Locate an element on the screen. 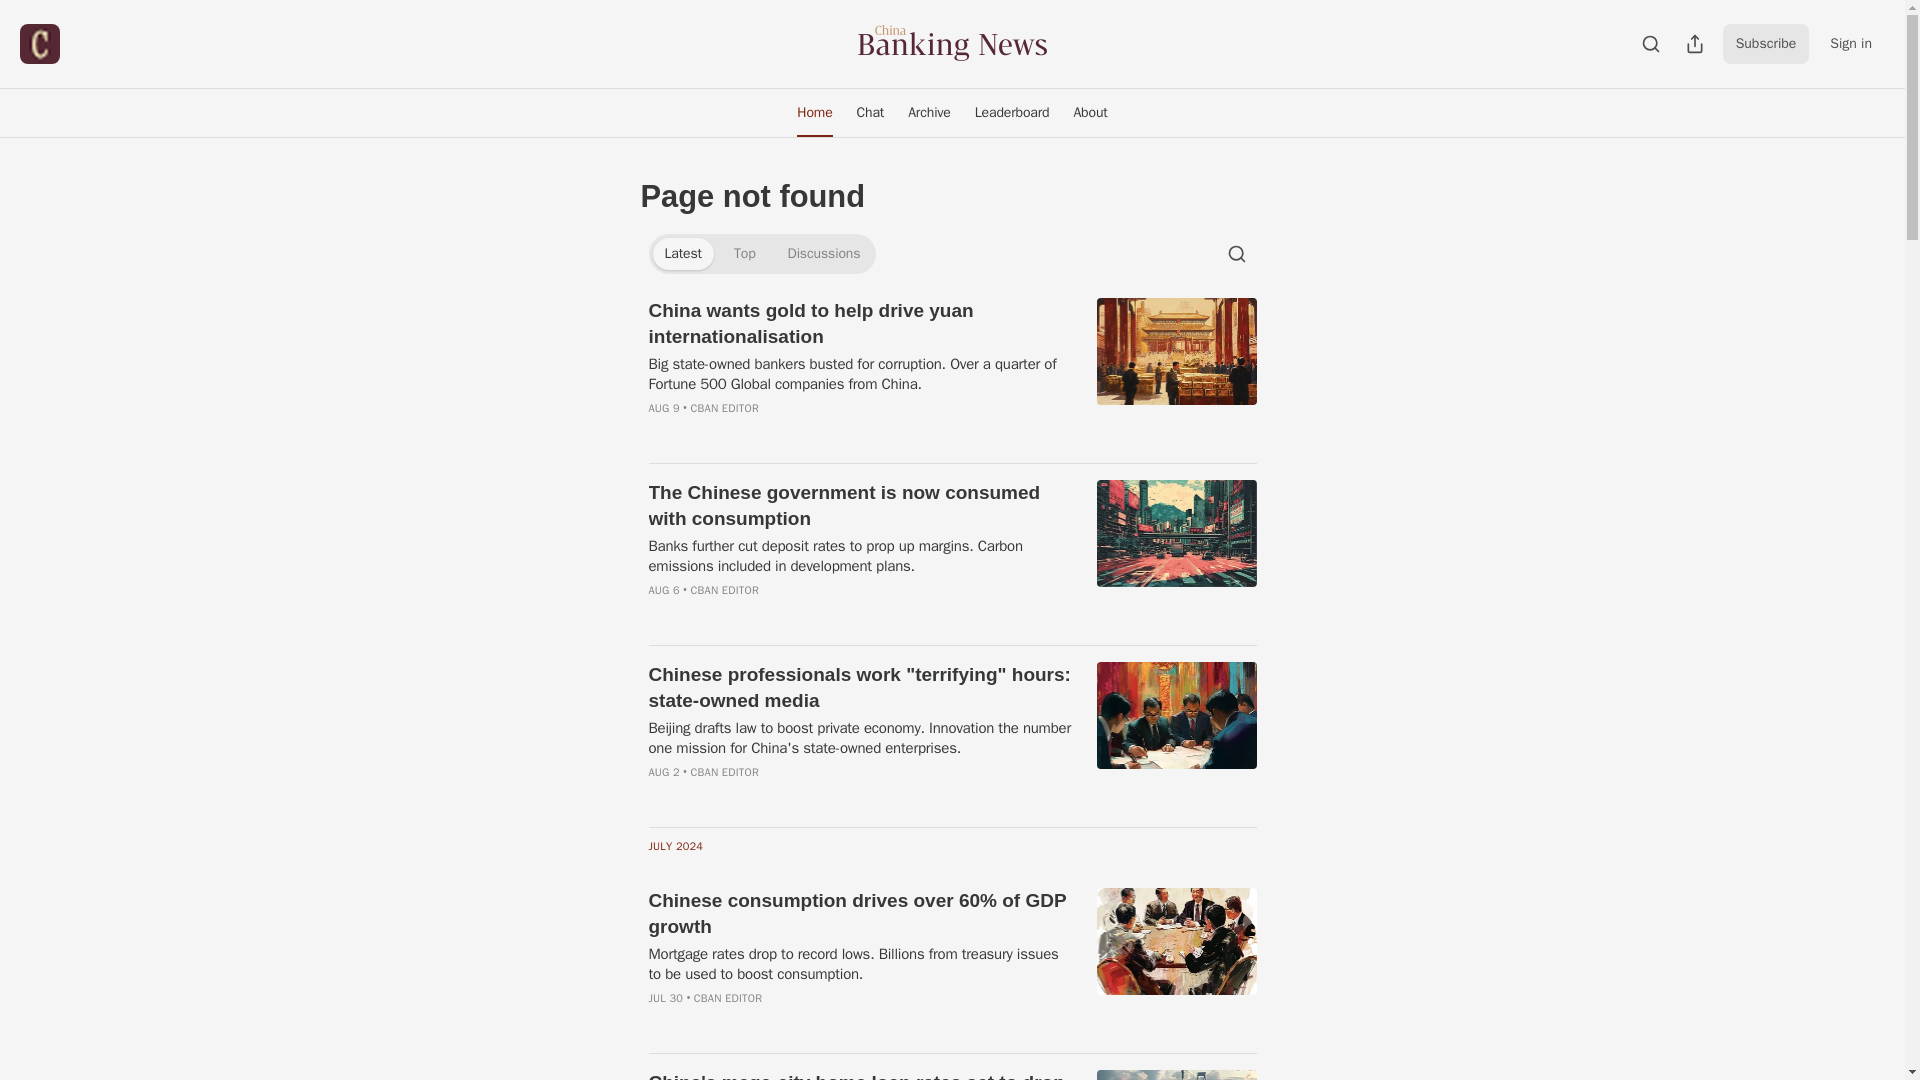  Leaderboard is located at coordinates (1012, 112).